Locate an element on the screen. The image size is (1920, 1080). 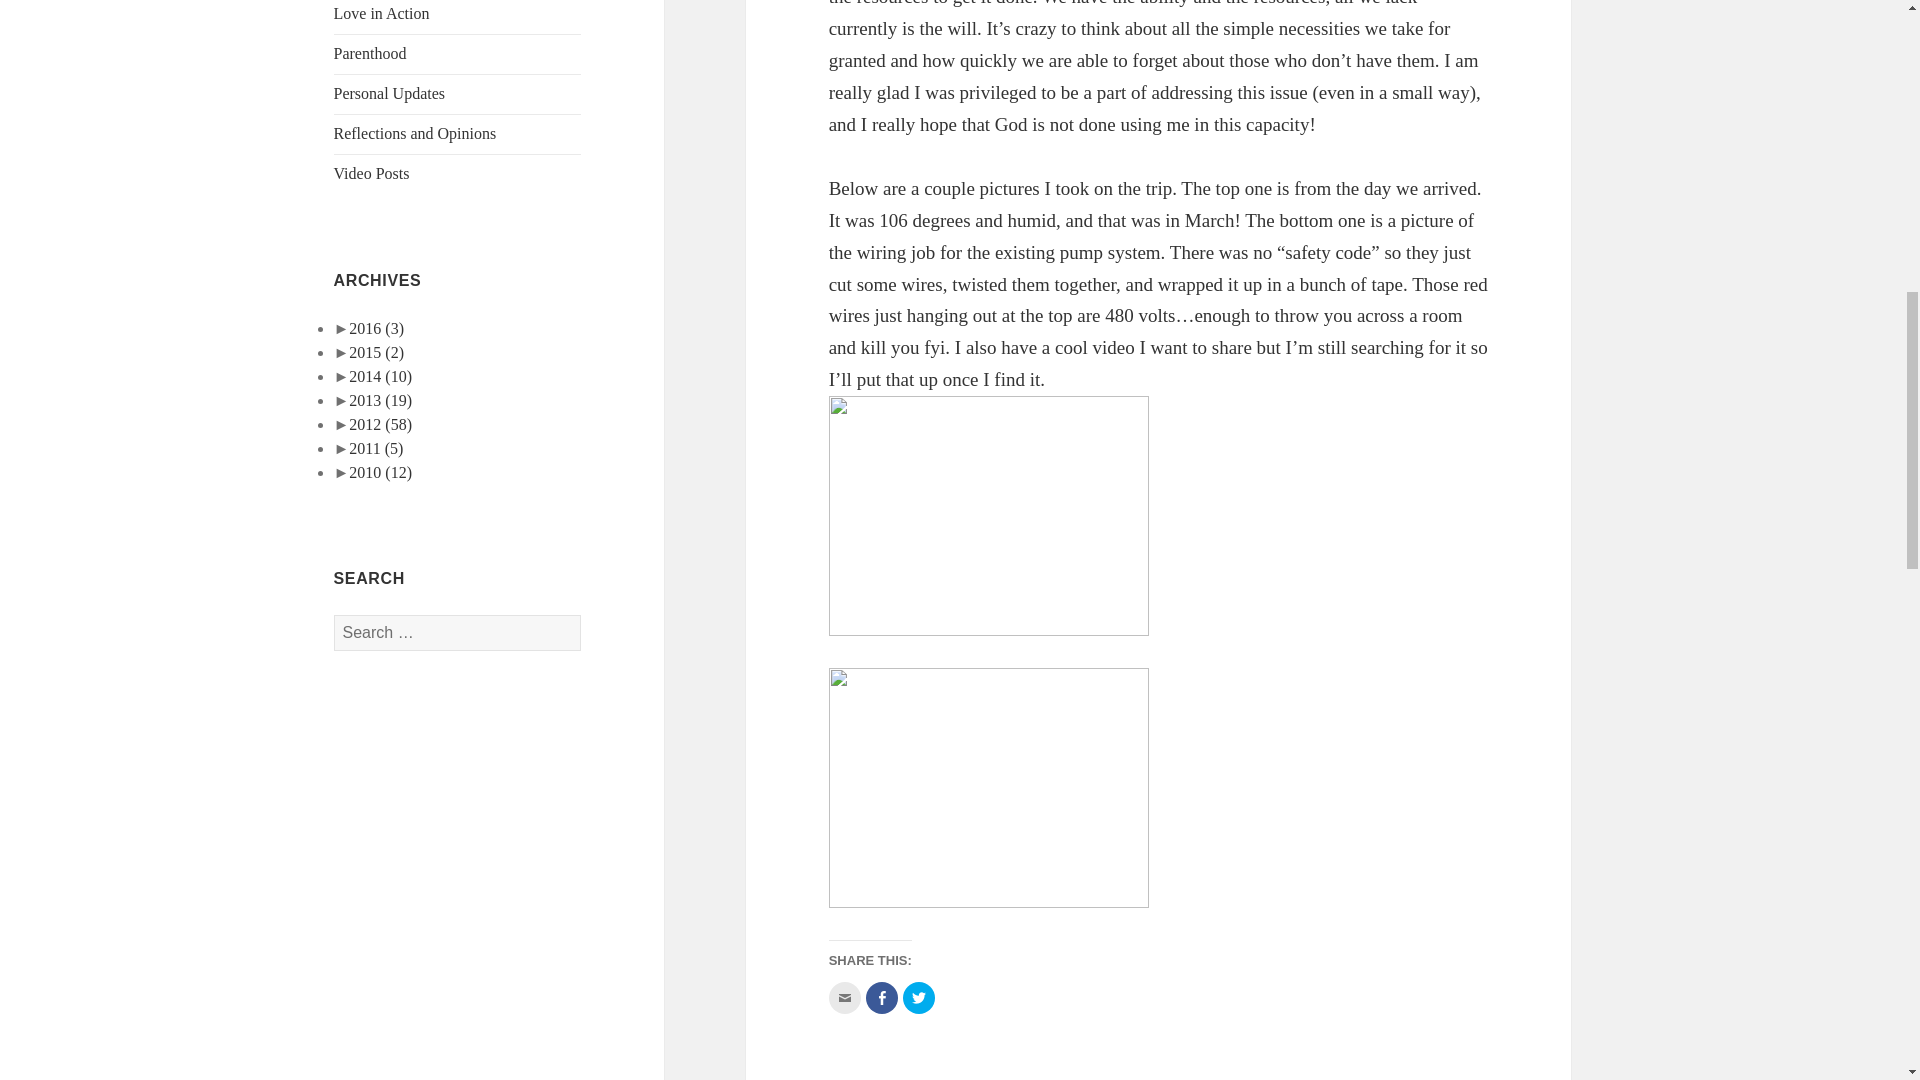
Parenthood is located at coordinates (370, 53).